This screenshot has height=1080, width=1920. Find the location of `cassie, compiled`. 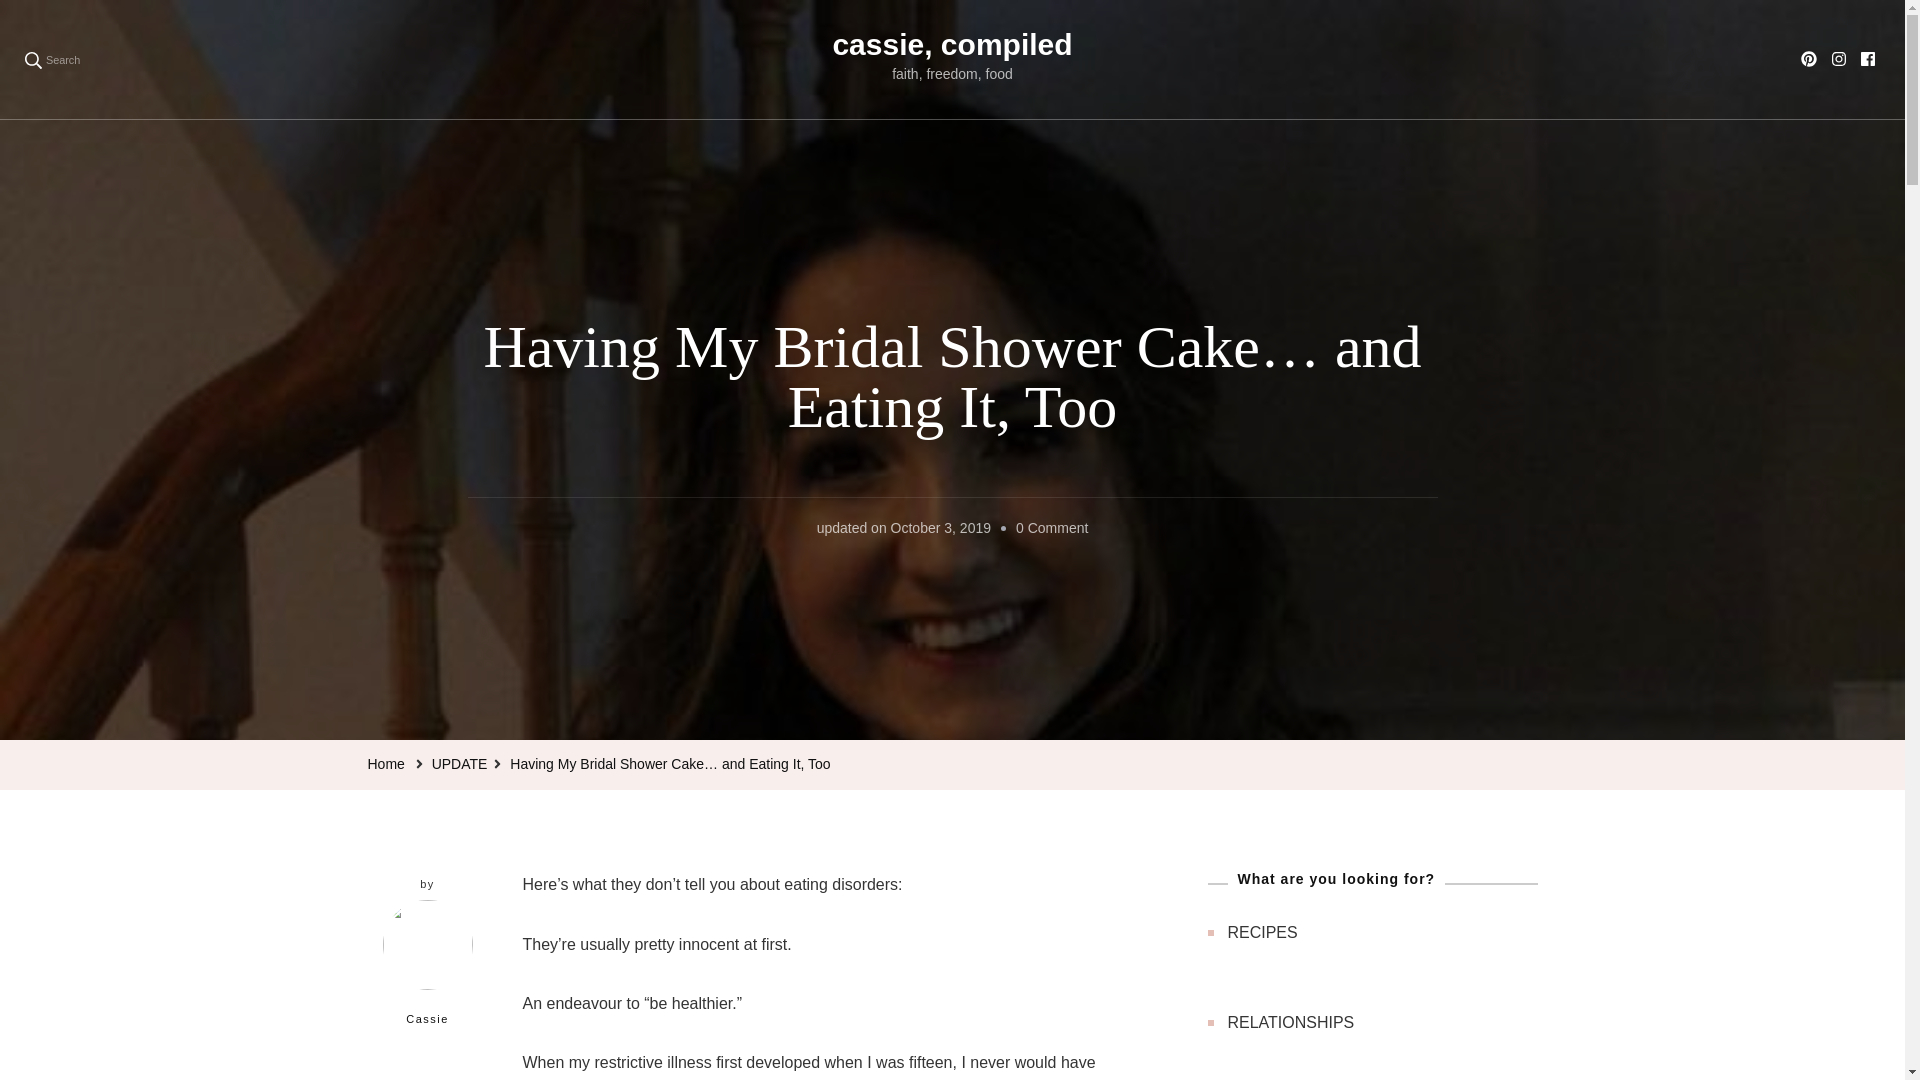

cassie, compiled is located at coordinates (951, 44).